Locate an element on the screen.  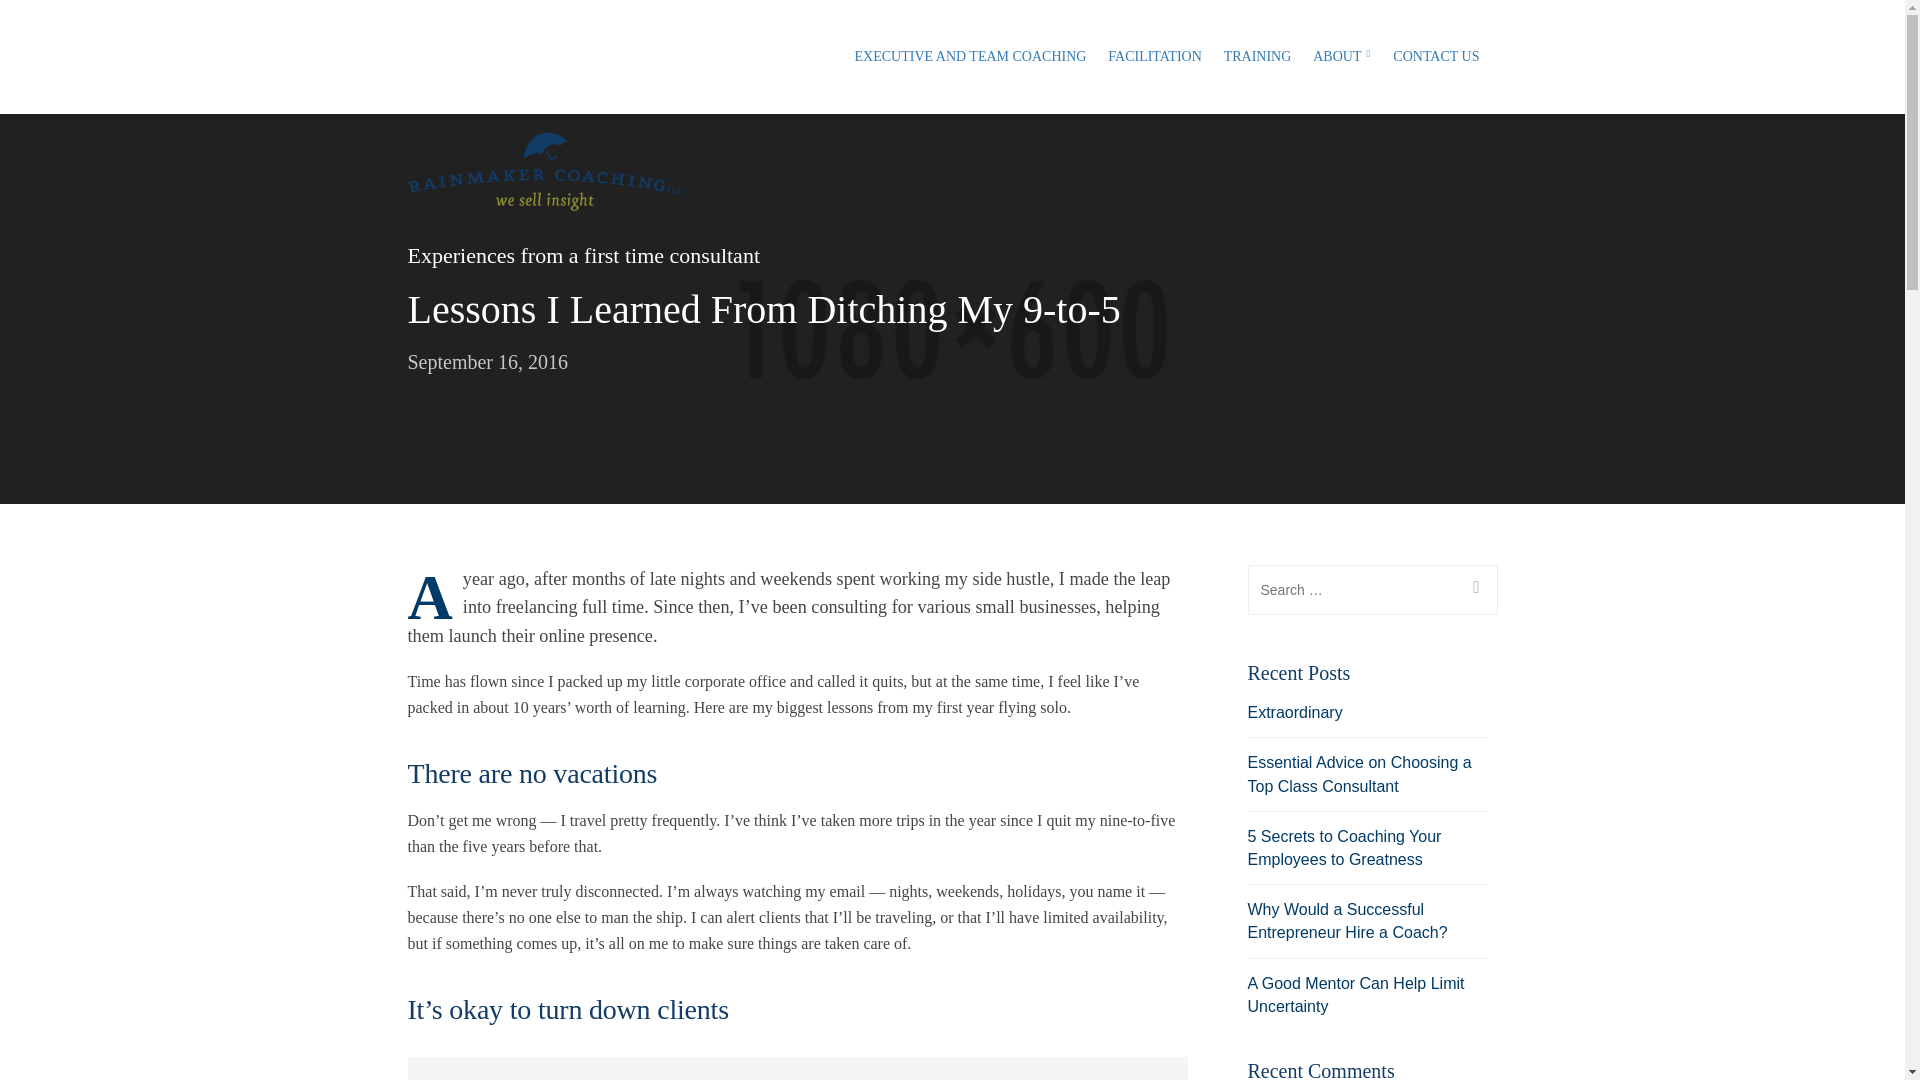
Why Would a Successful Entrepreneur Hire a Coach? is located at coordinates (1348, 920).